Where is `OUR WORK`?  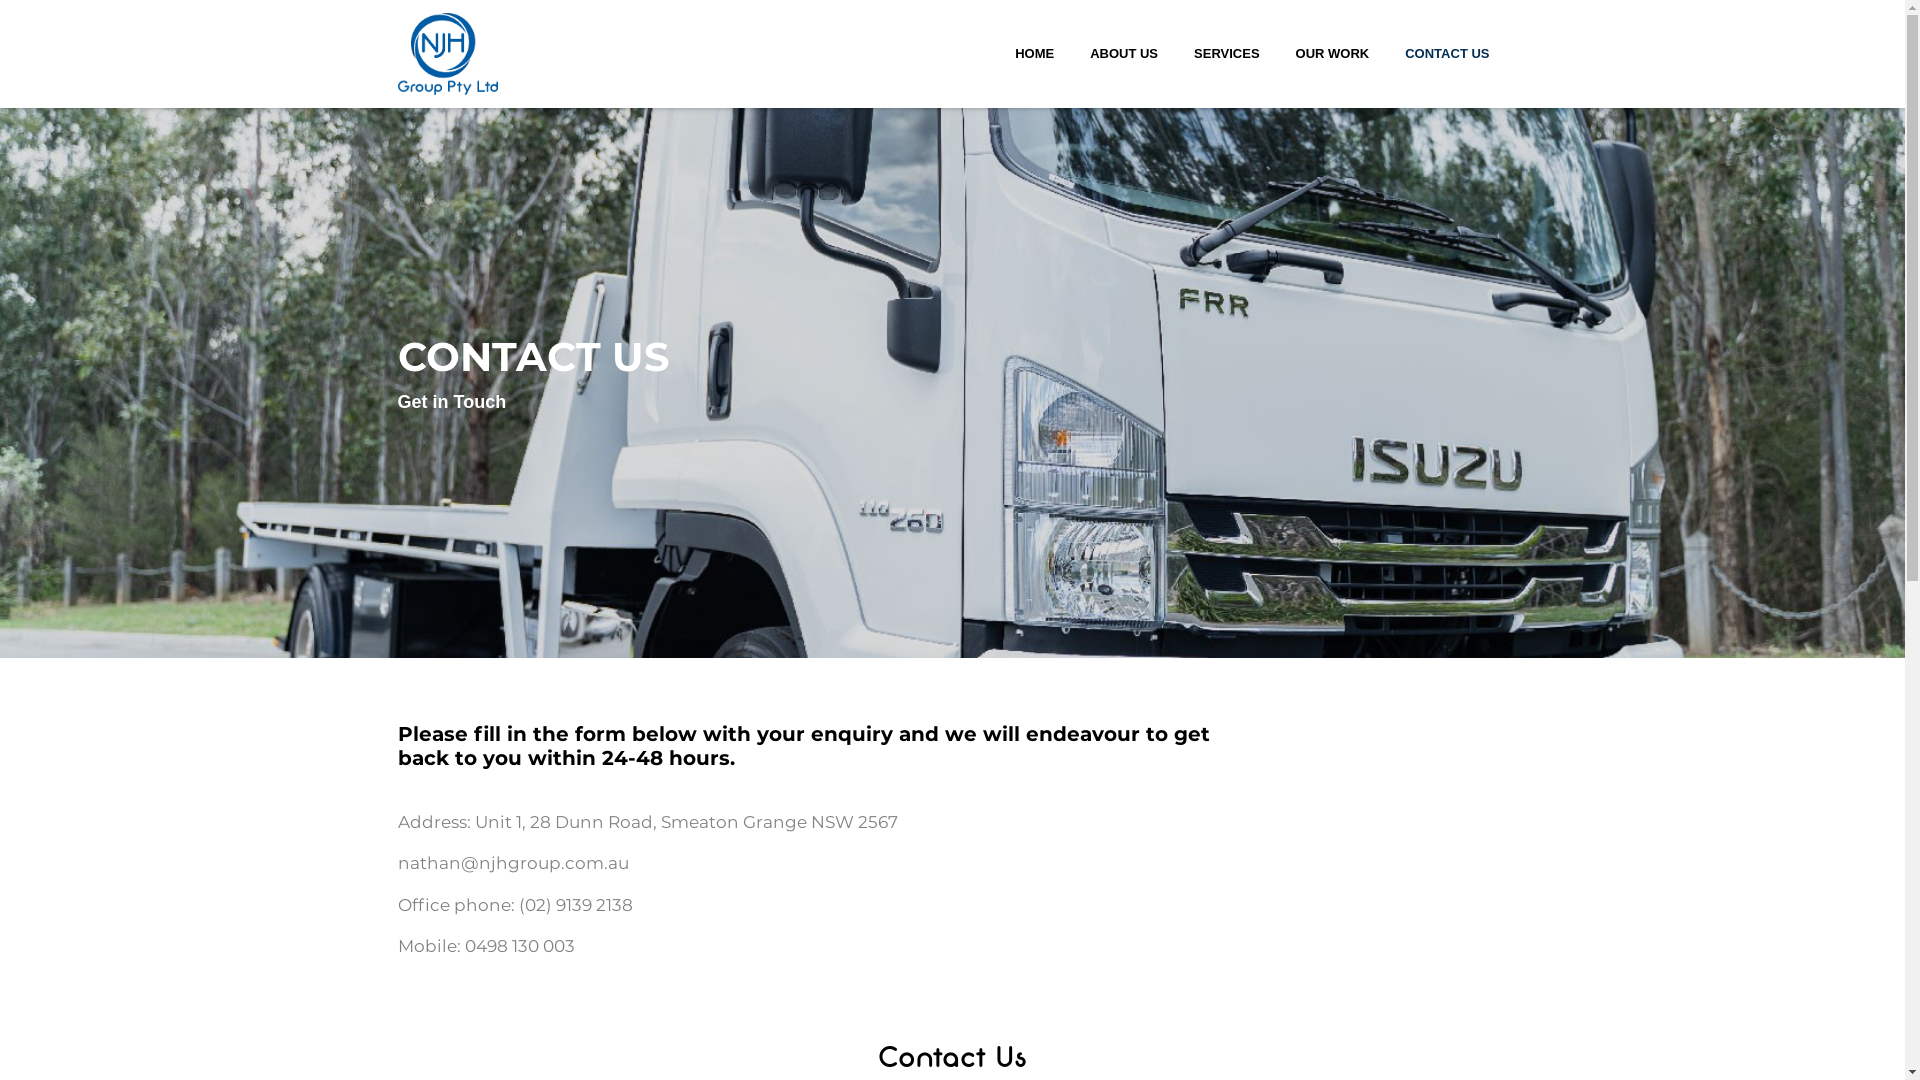 OUR WORK is located at coordinates (1333, 54).